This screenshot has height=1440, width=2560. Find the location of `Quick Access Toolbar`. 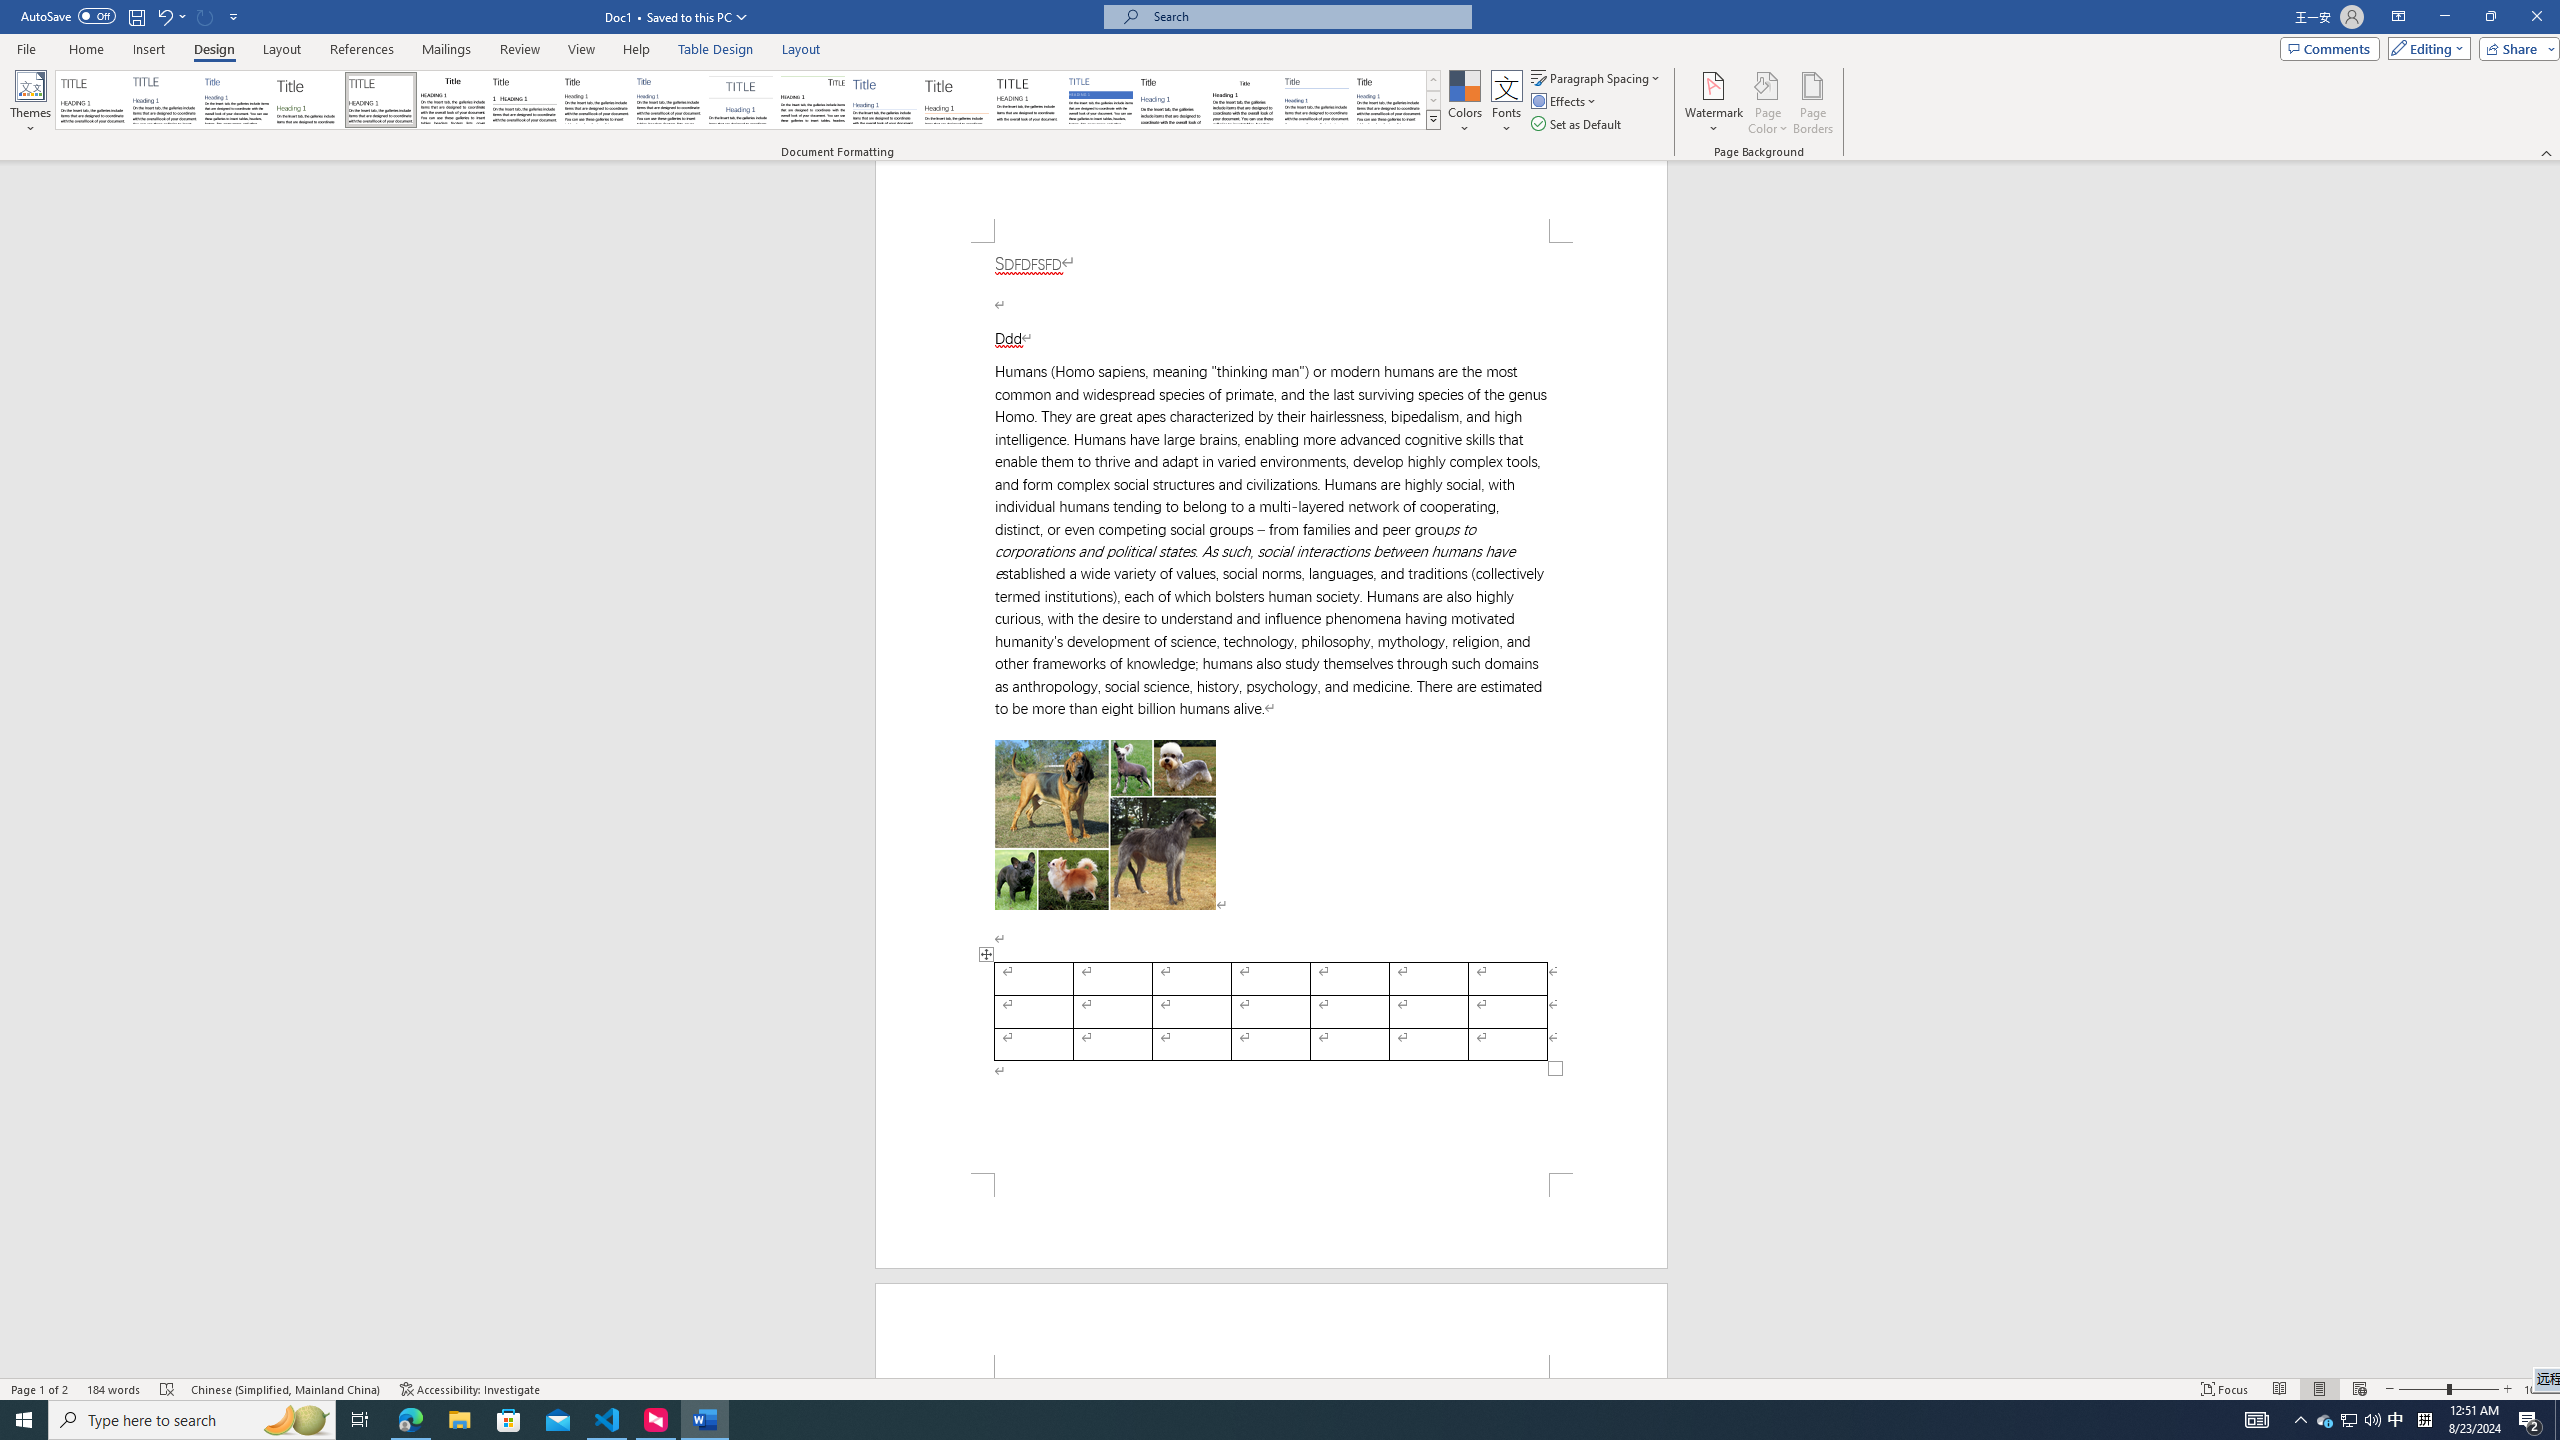

Quick Access Toolbar is located at coordinates (132, 17).